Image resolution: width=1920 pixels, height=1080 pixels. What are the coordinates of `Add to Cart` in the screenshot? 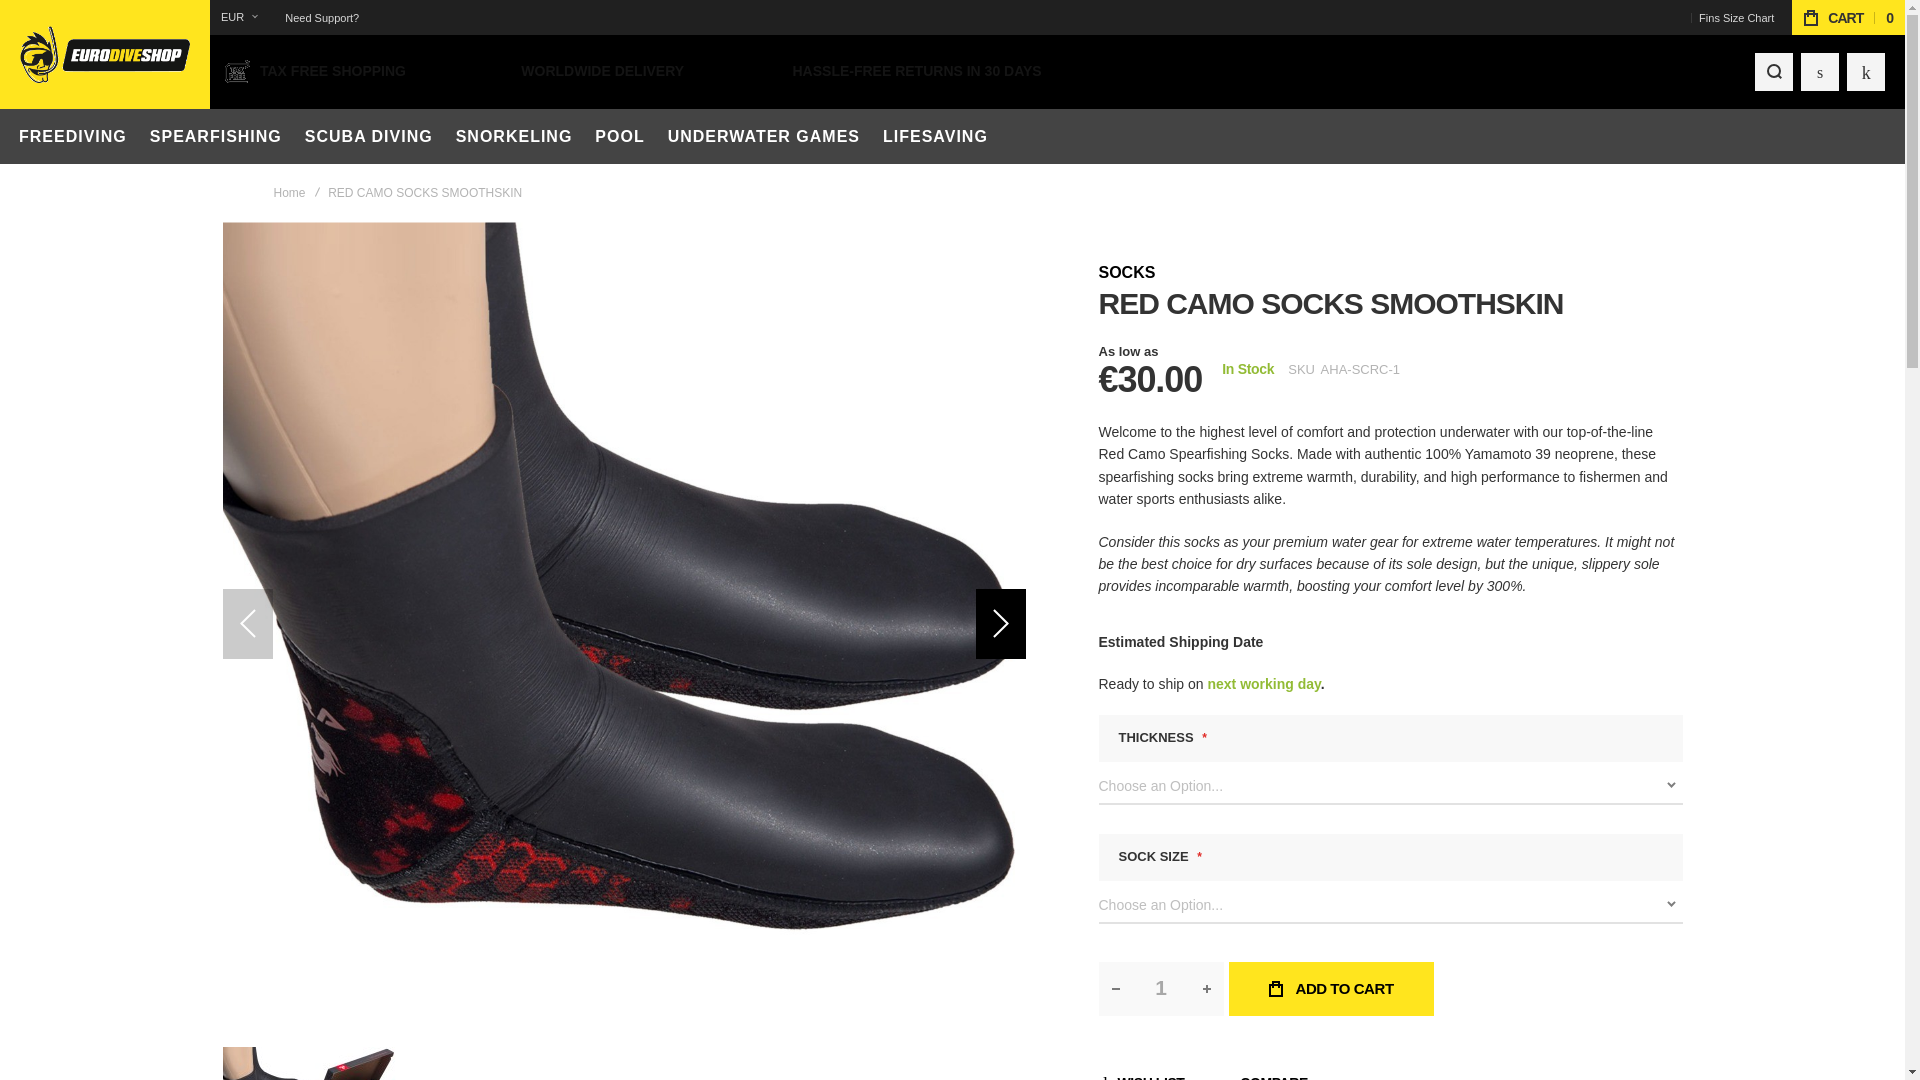 It's located at (1330, 989).